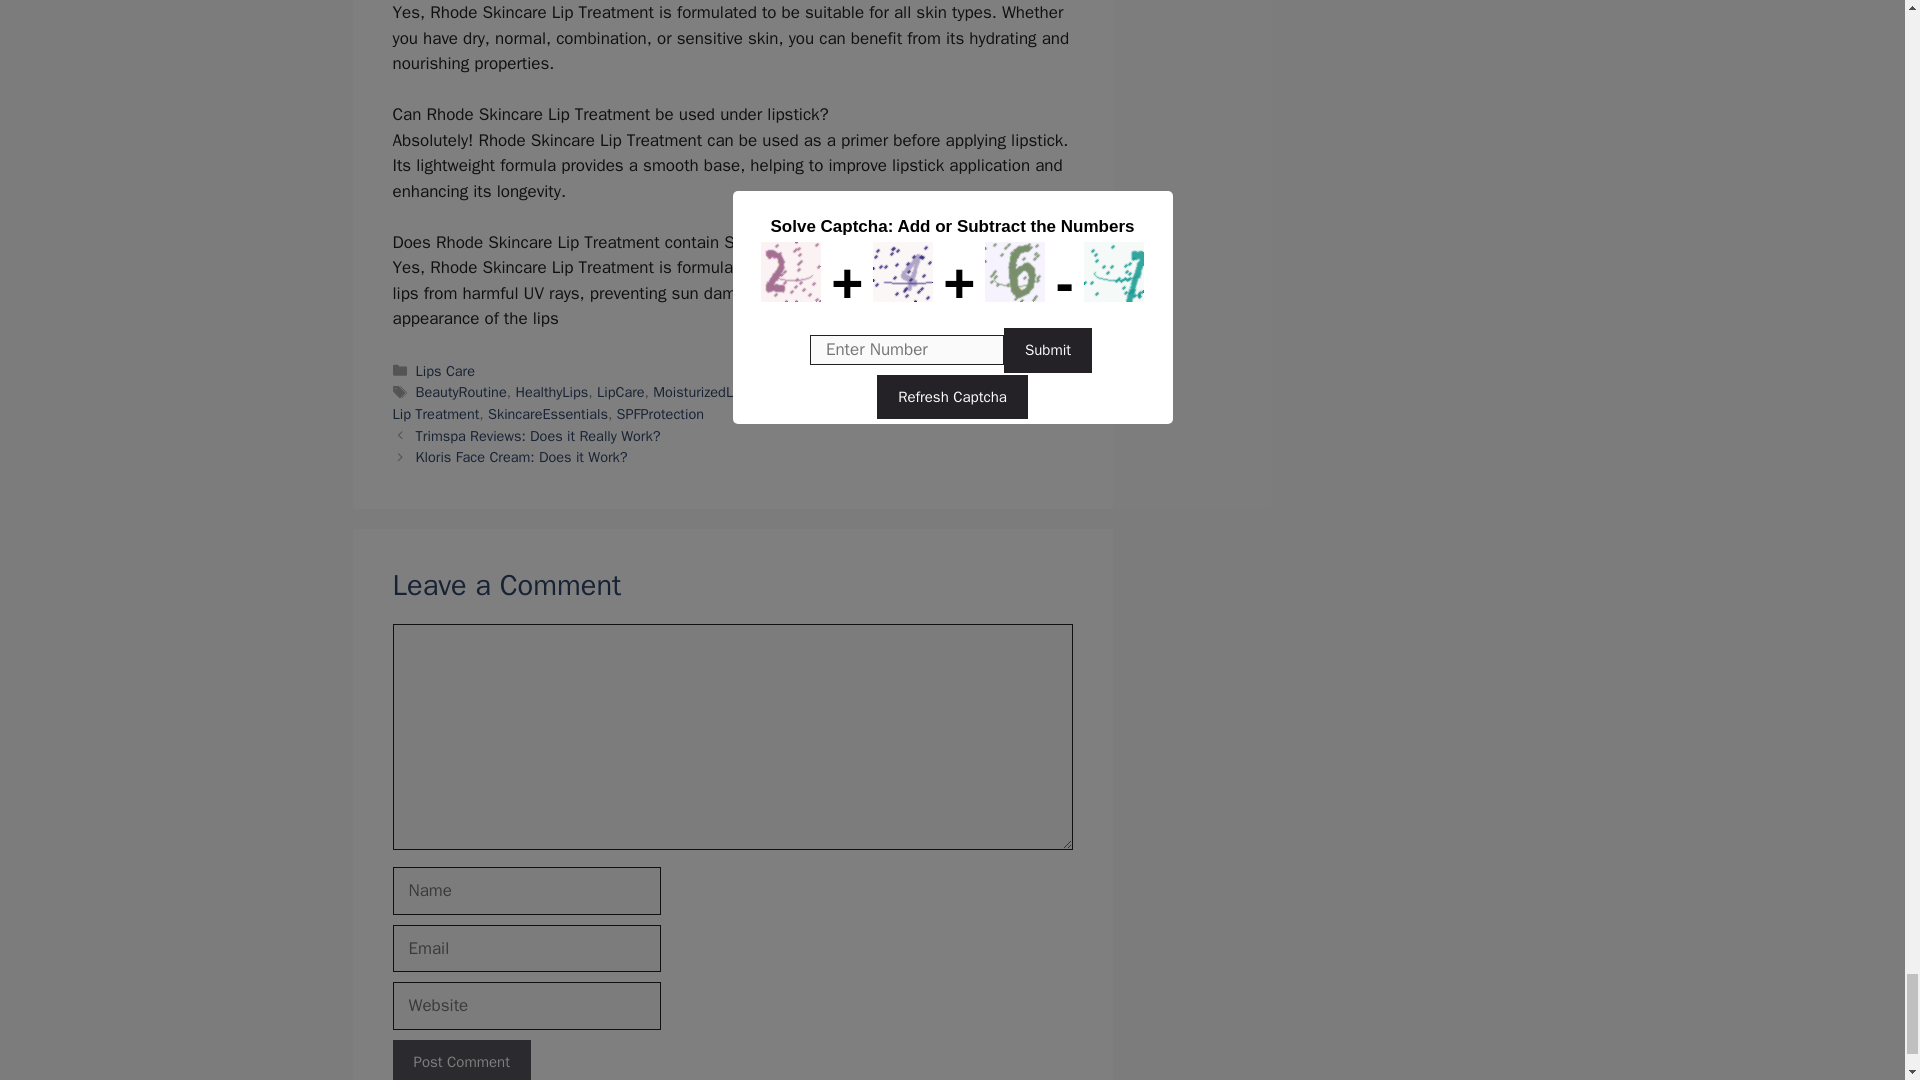 Image resolution: width=1920 pixels, height=1080 pixels. I want to click on Trimspa Reviews: Does it Really Work?, so click(538, 435).